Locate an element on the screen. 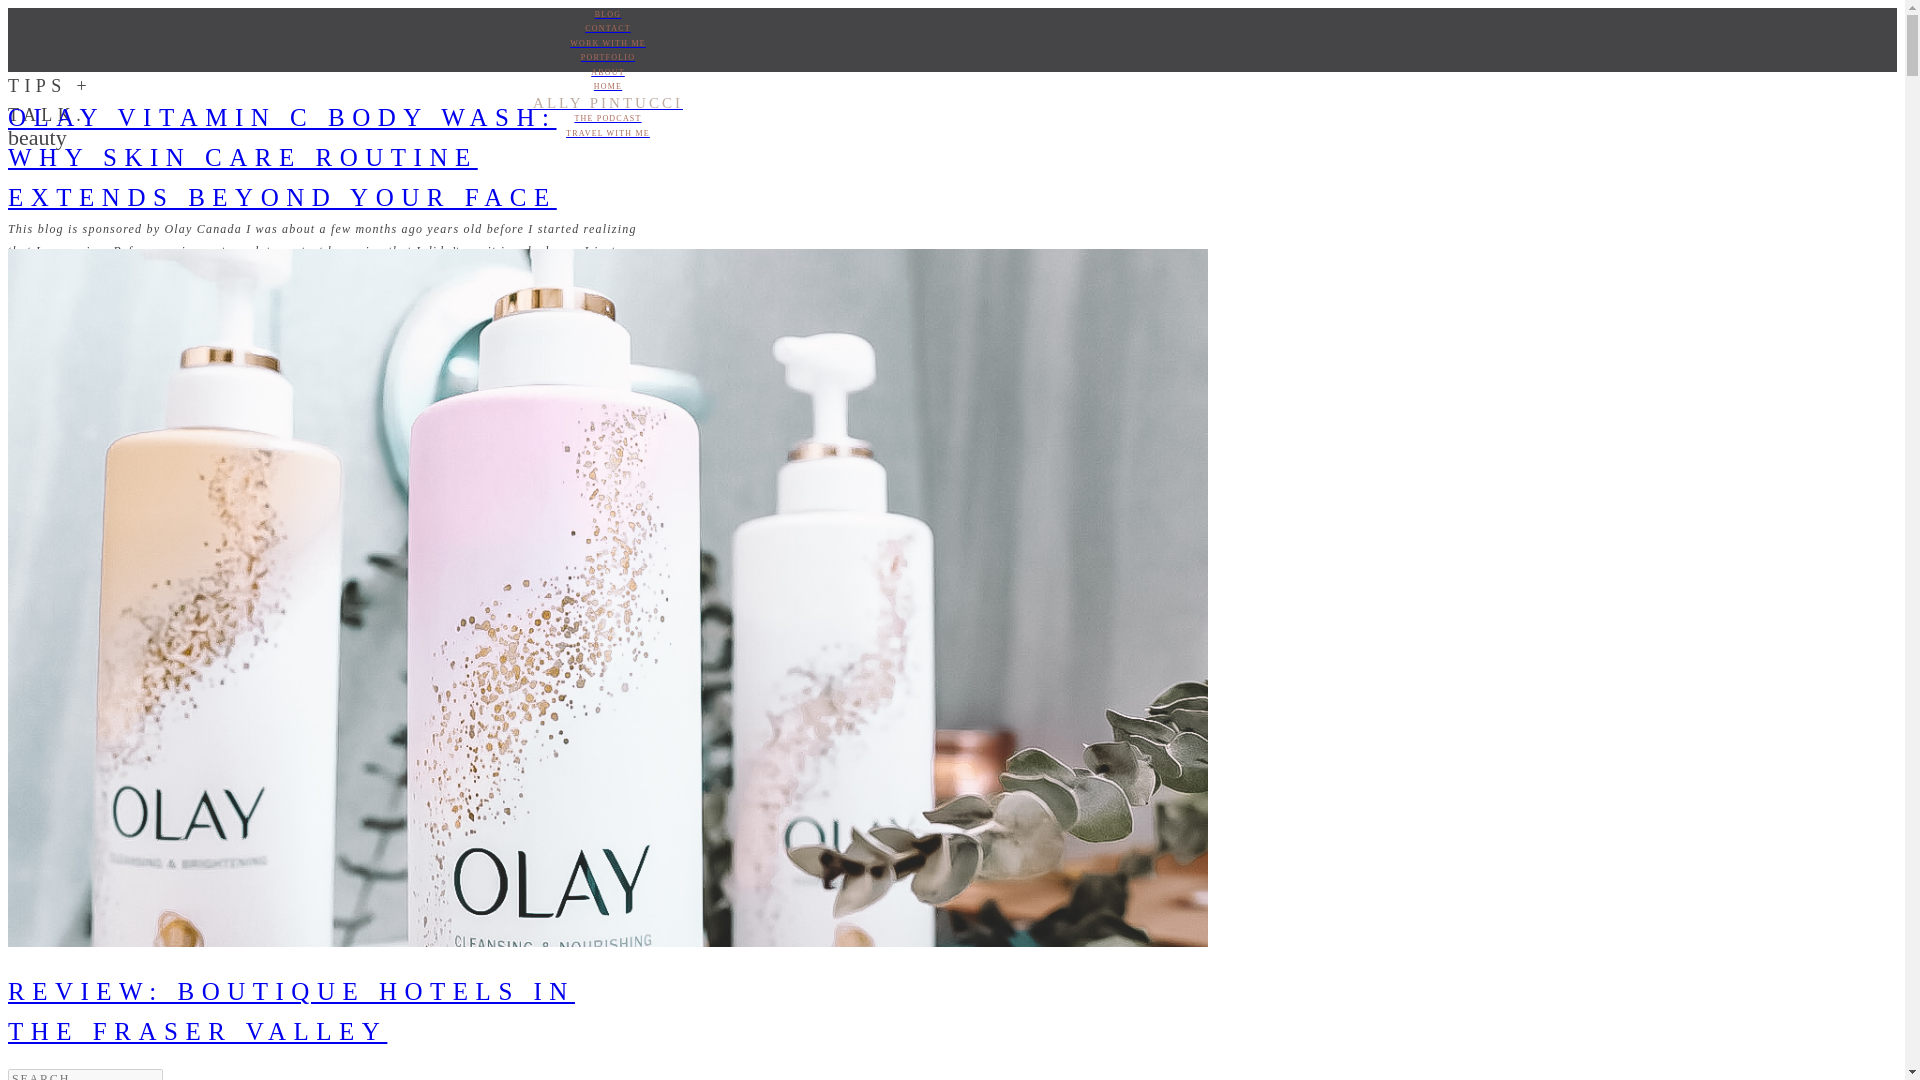  BLOG is located at coordinates (607, 14).